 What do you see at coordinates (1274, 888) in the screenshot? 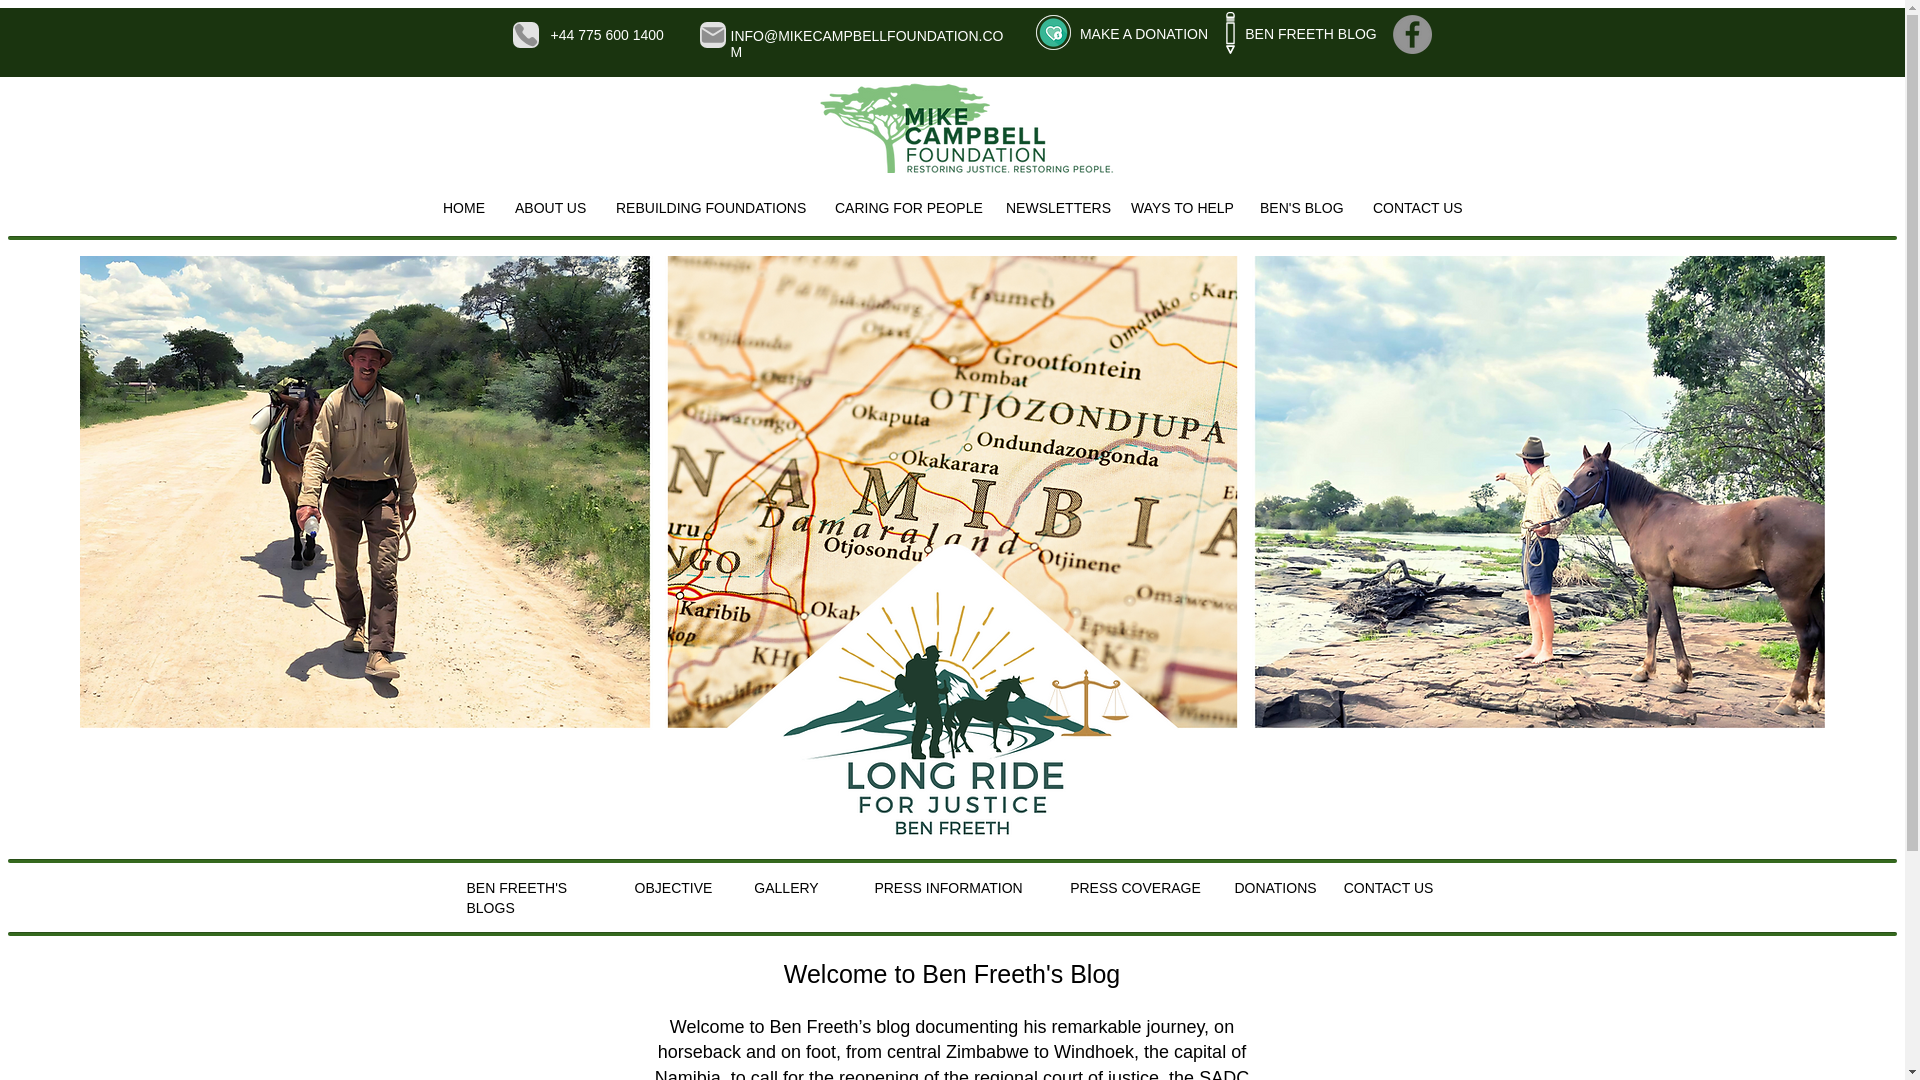
I see `DONATIONS` at bounding box center [1274, 888].